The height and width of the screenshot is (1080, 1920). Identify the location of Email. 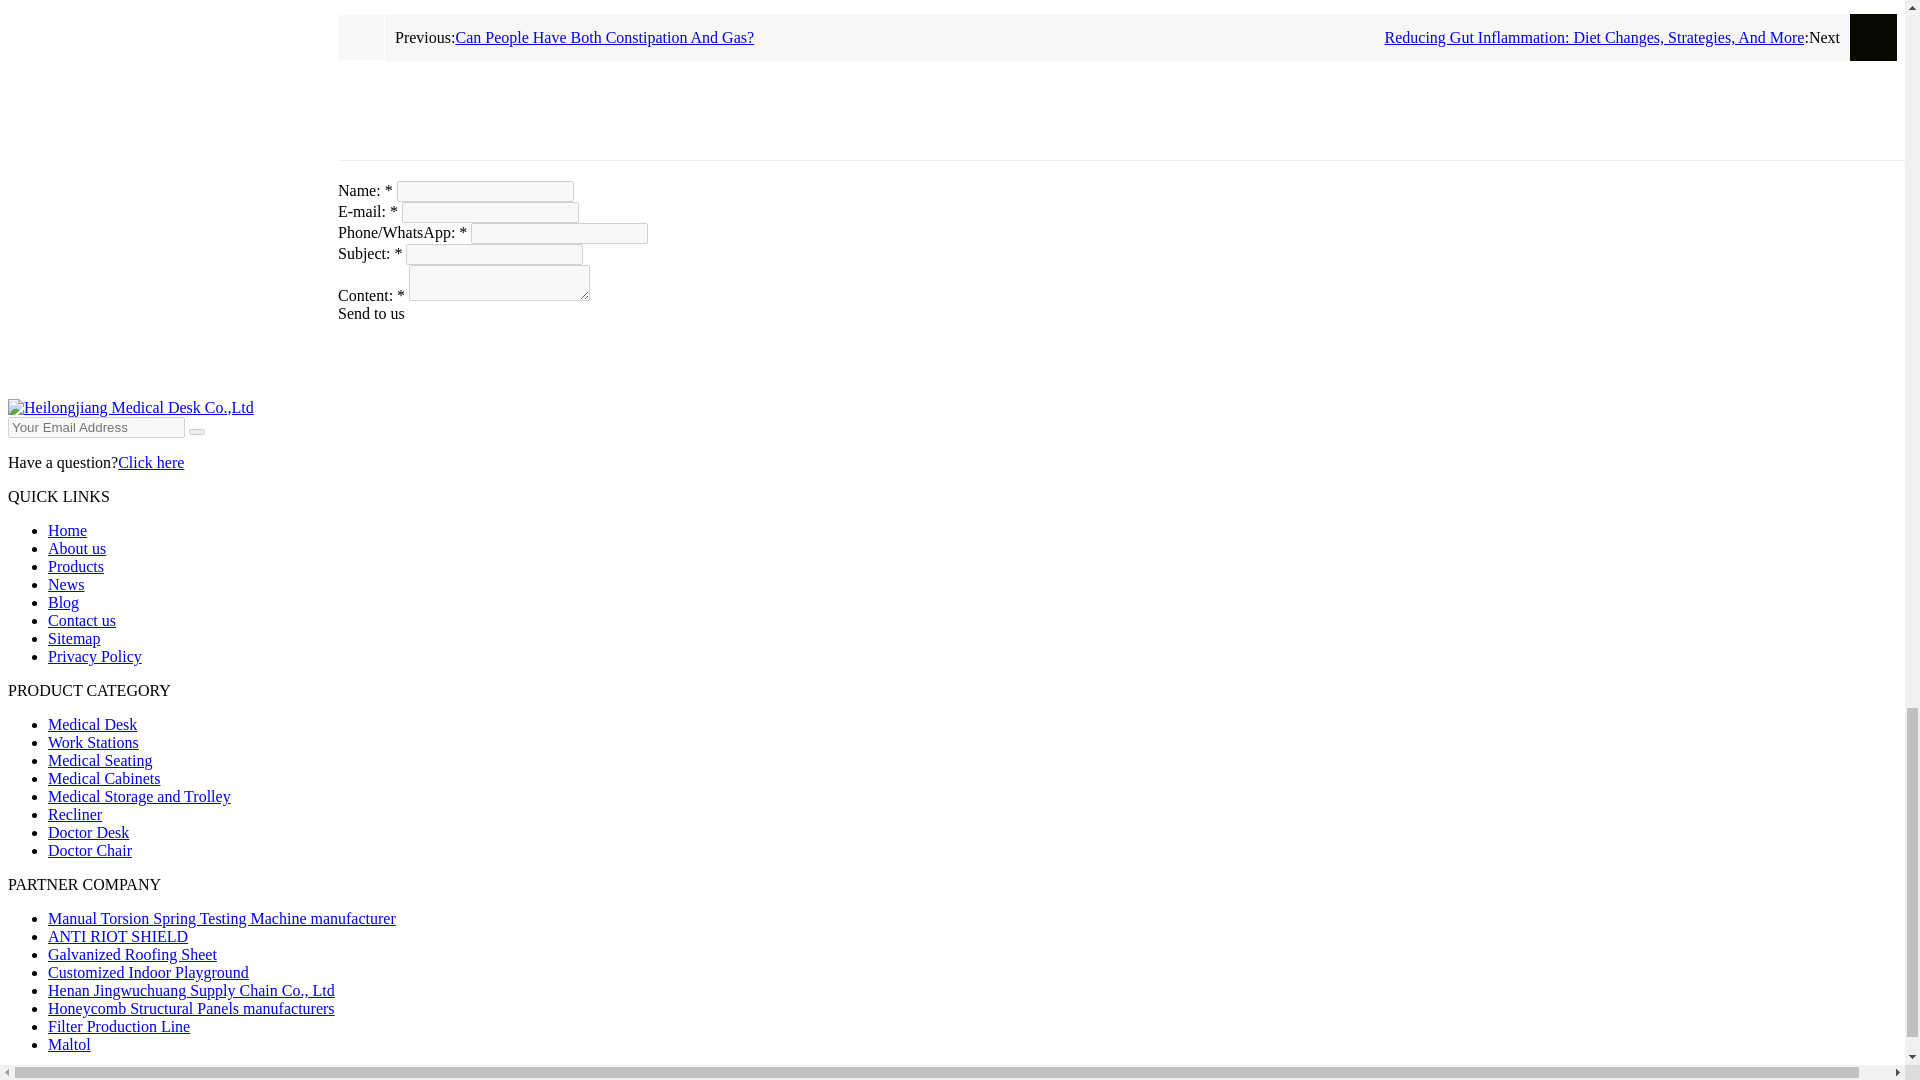
(196, 432).